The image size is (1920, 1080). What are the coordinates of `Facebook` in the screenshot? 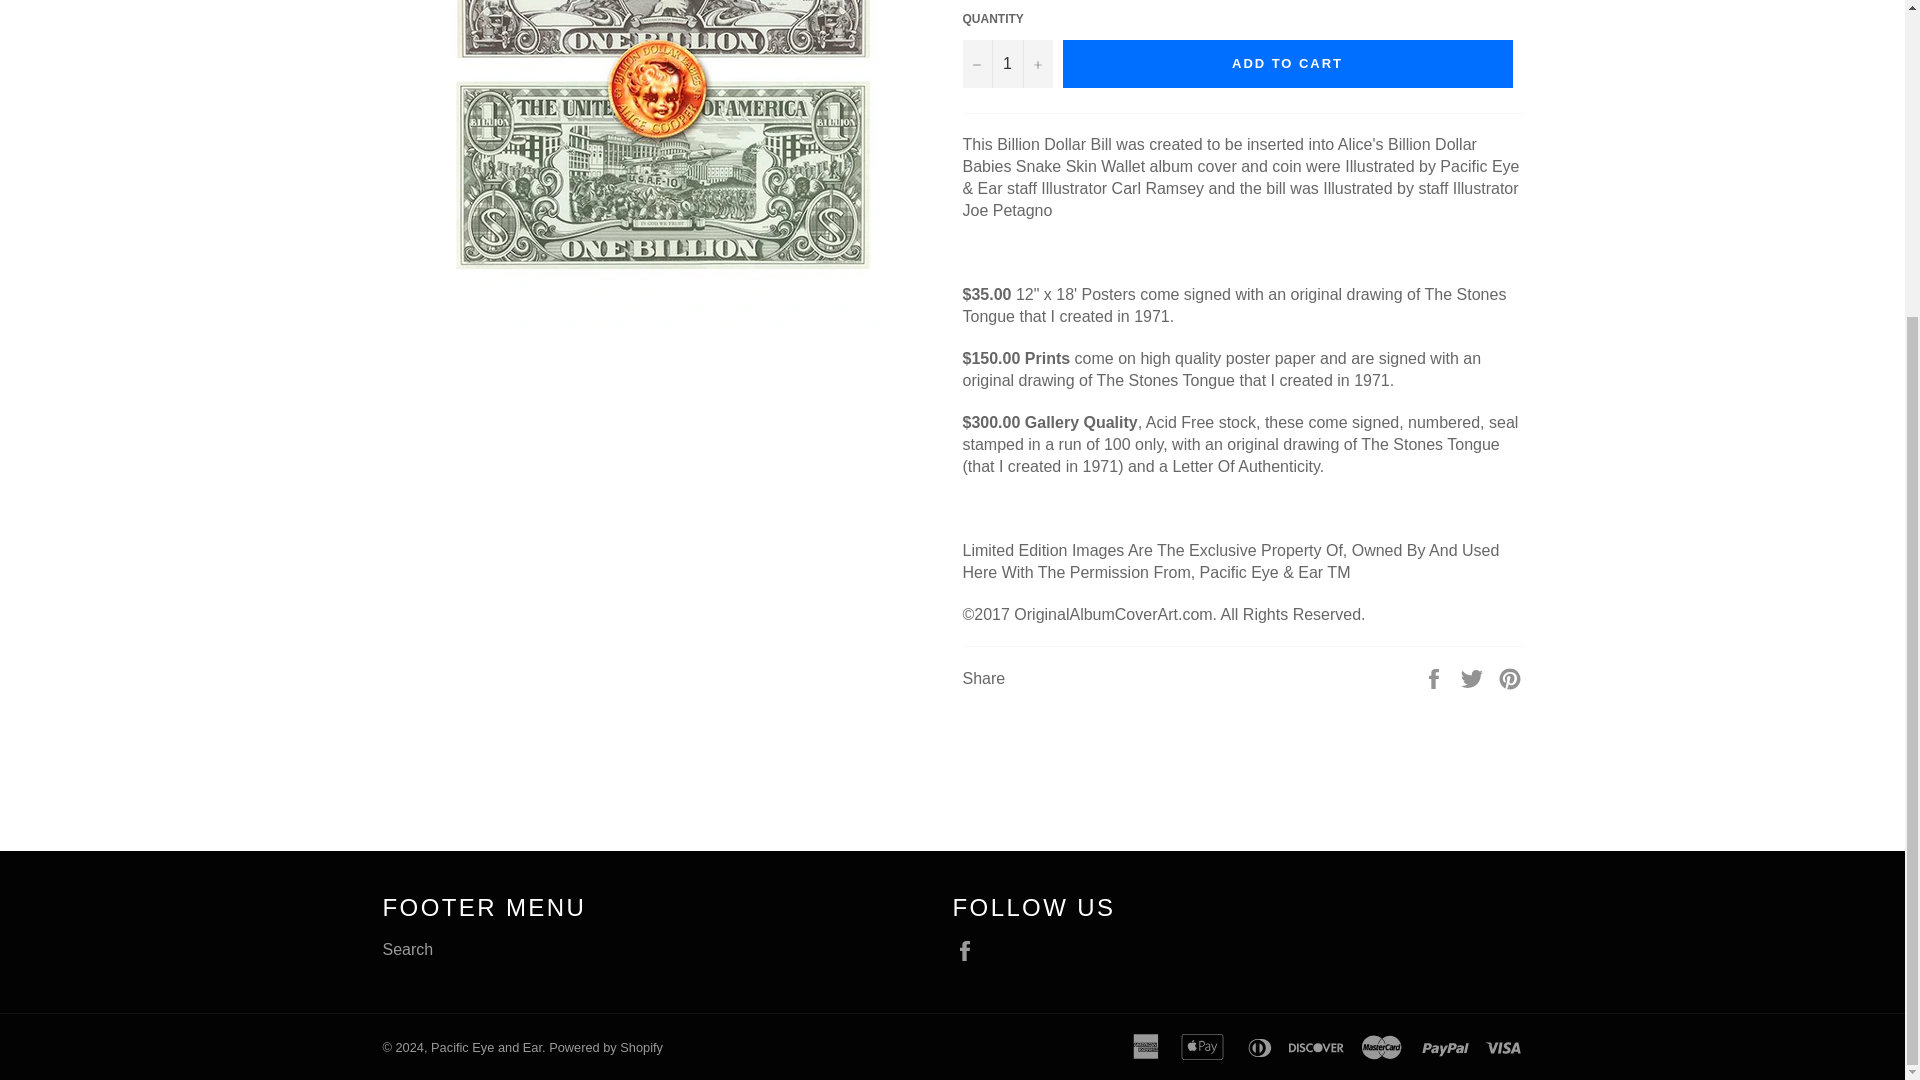 It's located at (969, 950).